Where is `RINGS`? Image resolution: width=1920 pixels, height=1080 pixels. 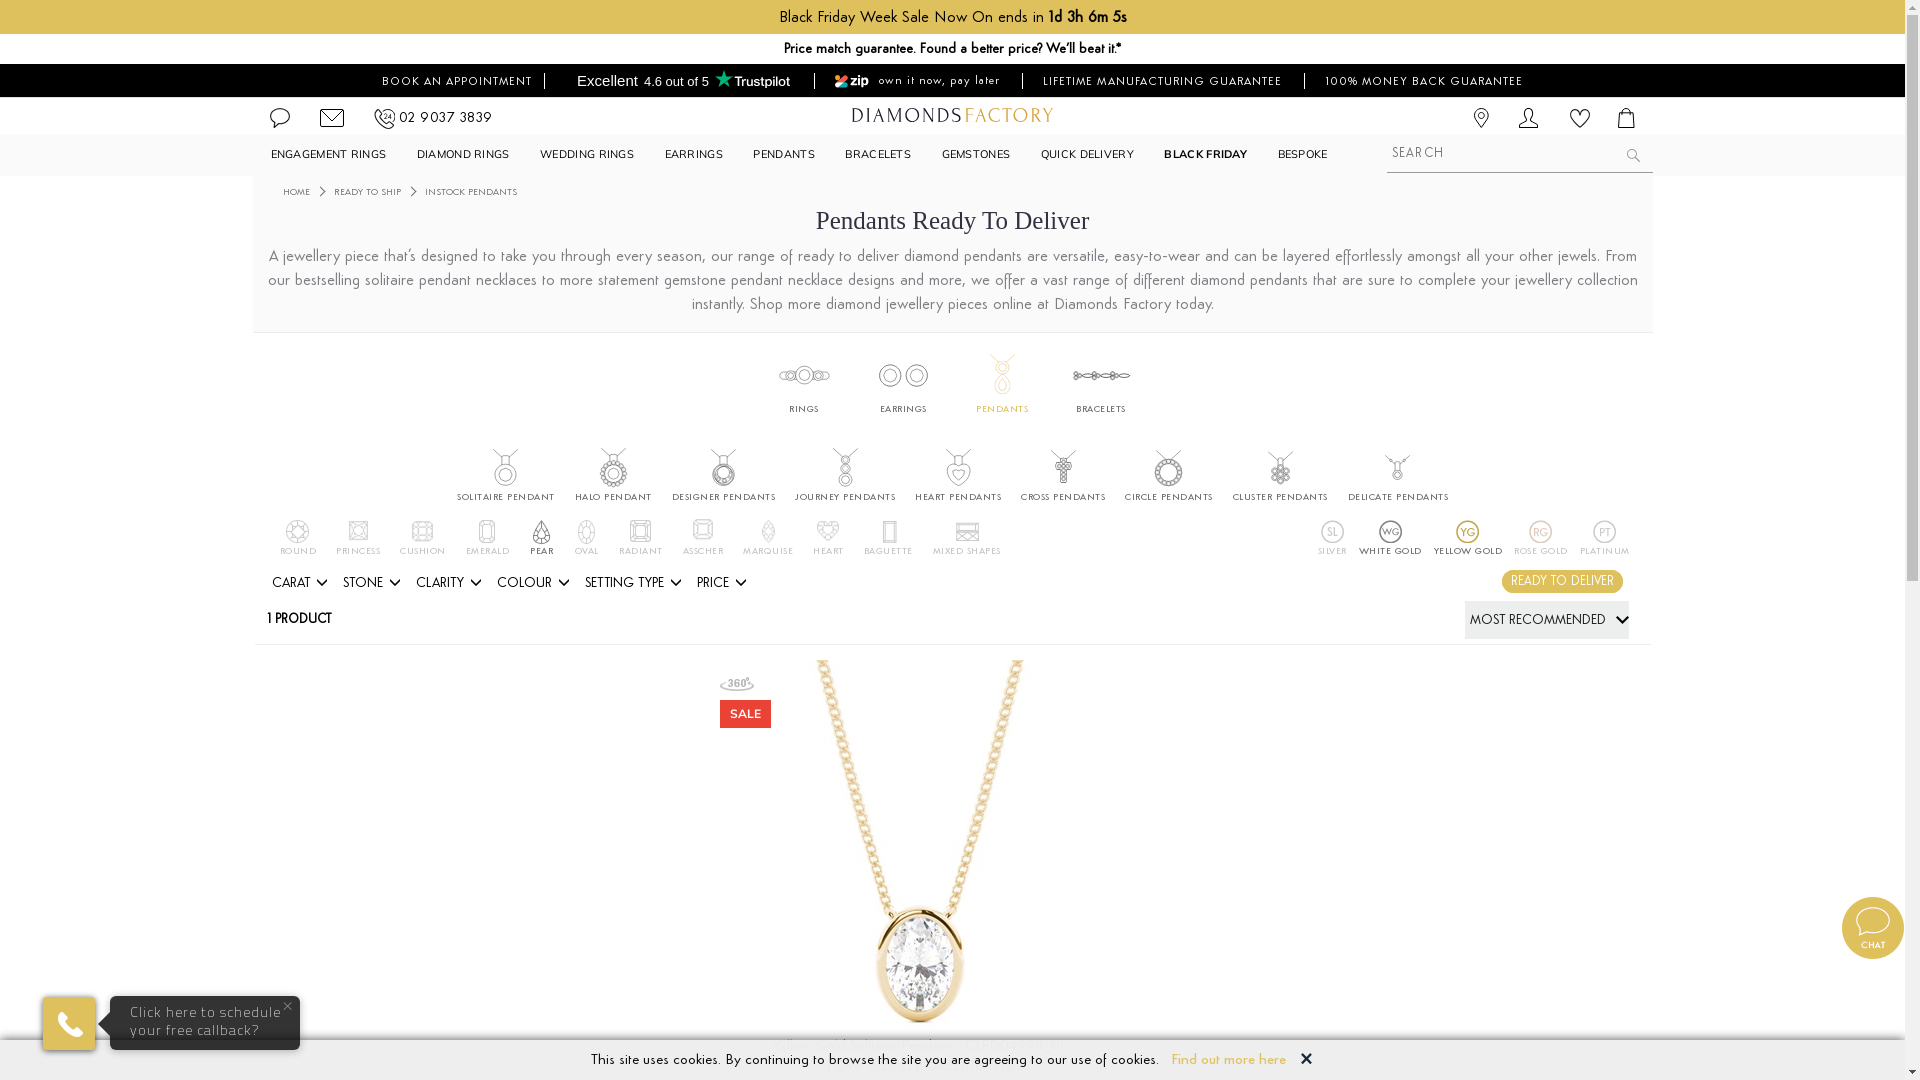 RINGS is located at coordinates (804, 409).